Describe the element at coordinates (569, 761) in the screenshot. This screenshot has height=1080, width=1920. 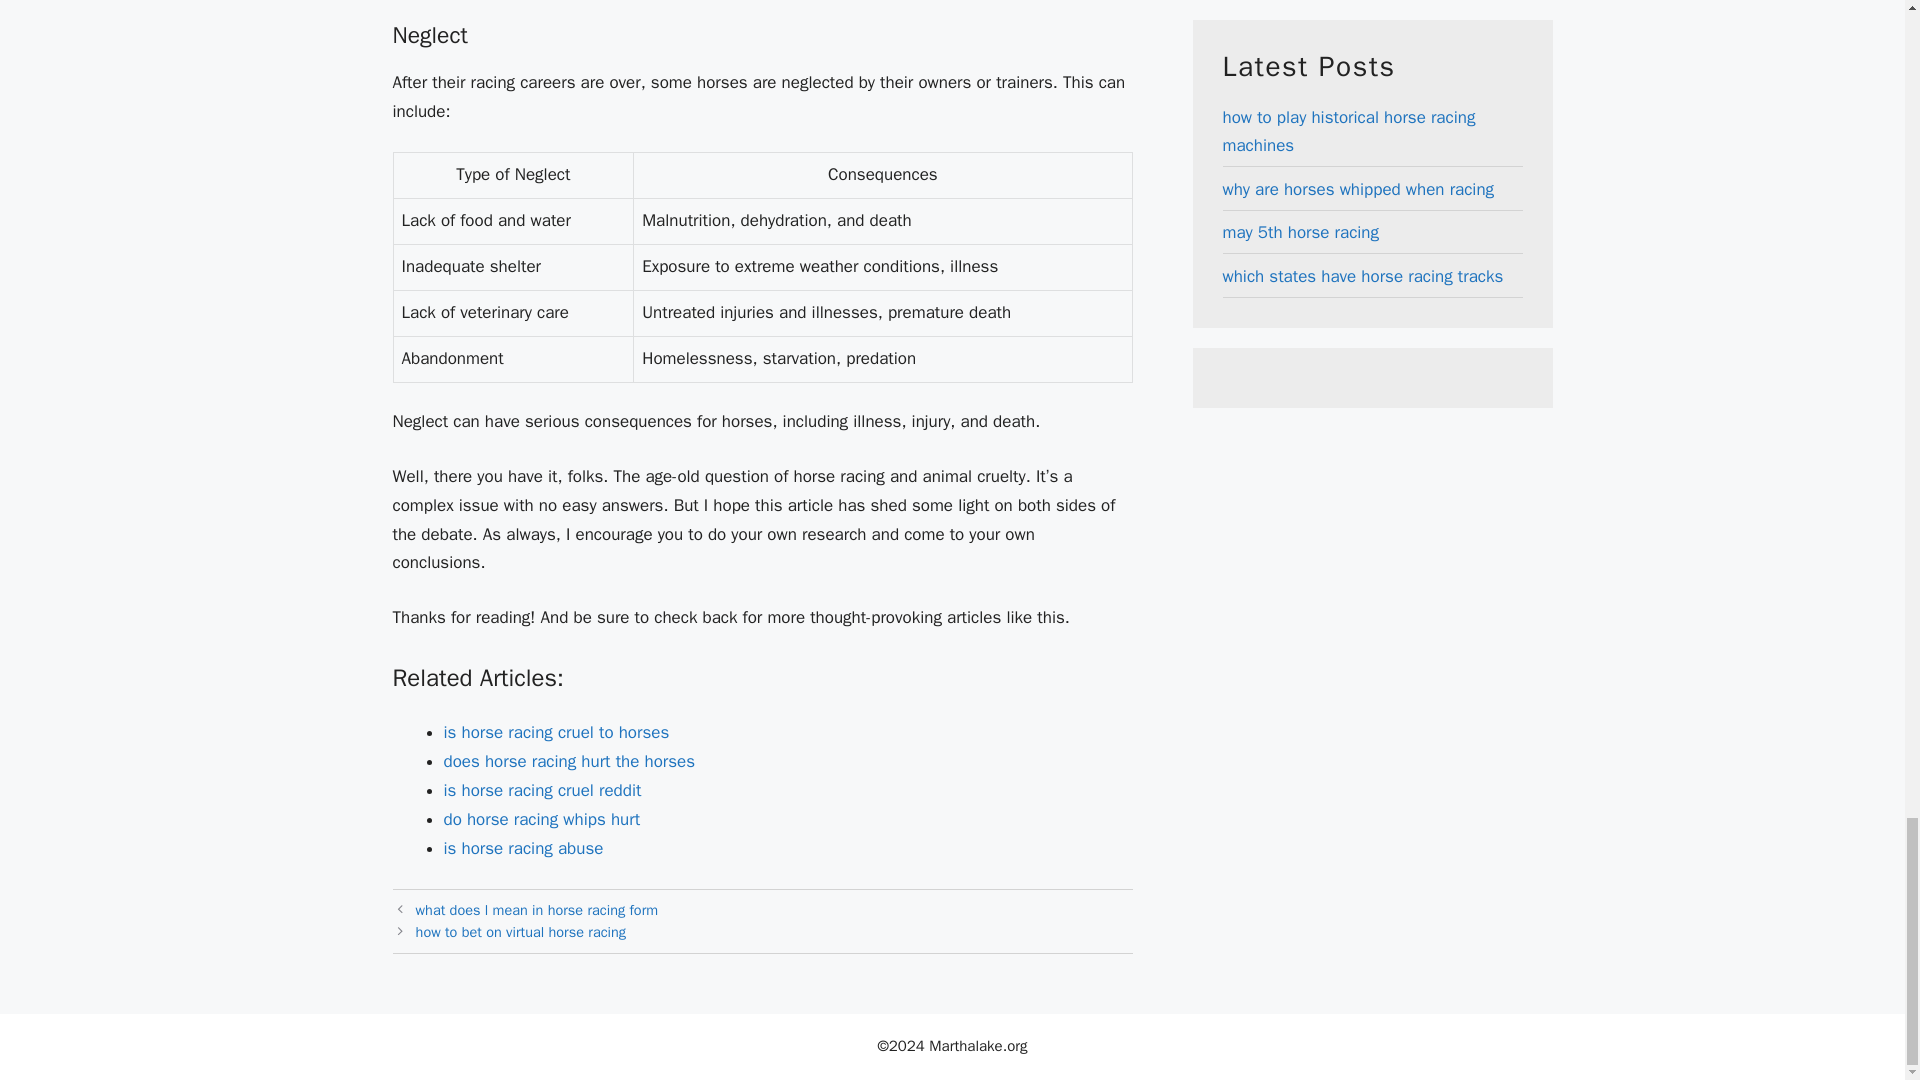
I see `does horse racing hurt the horses` at that location.